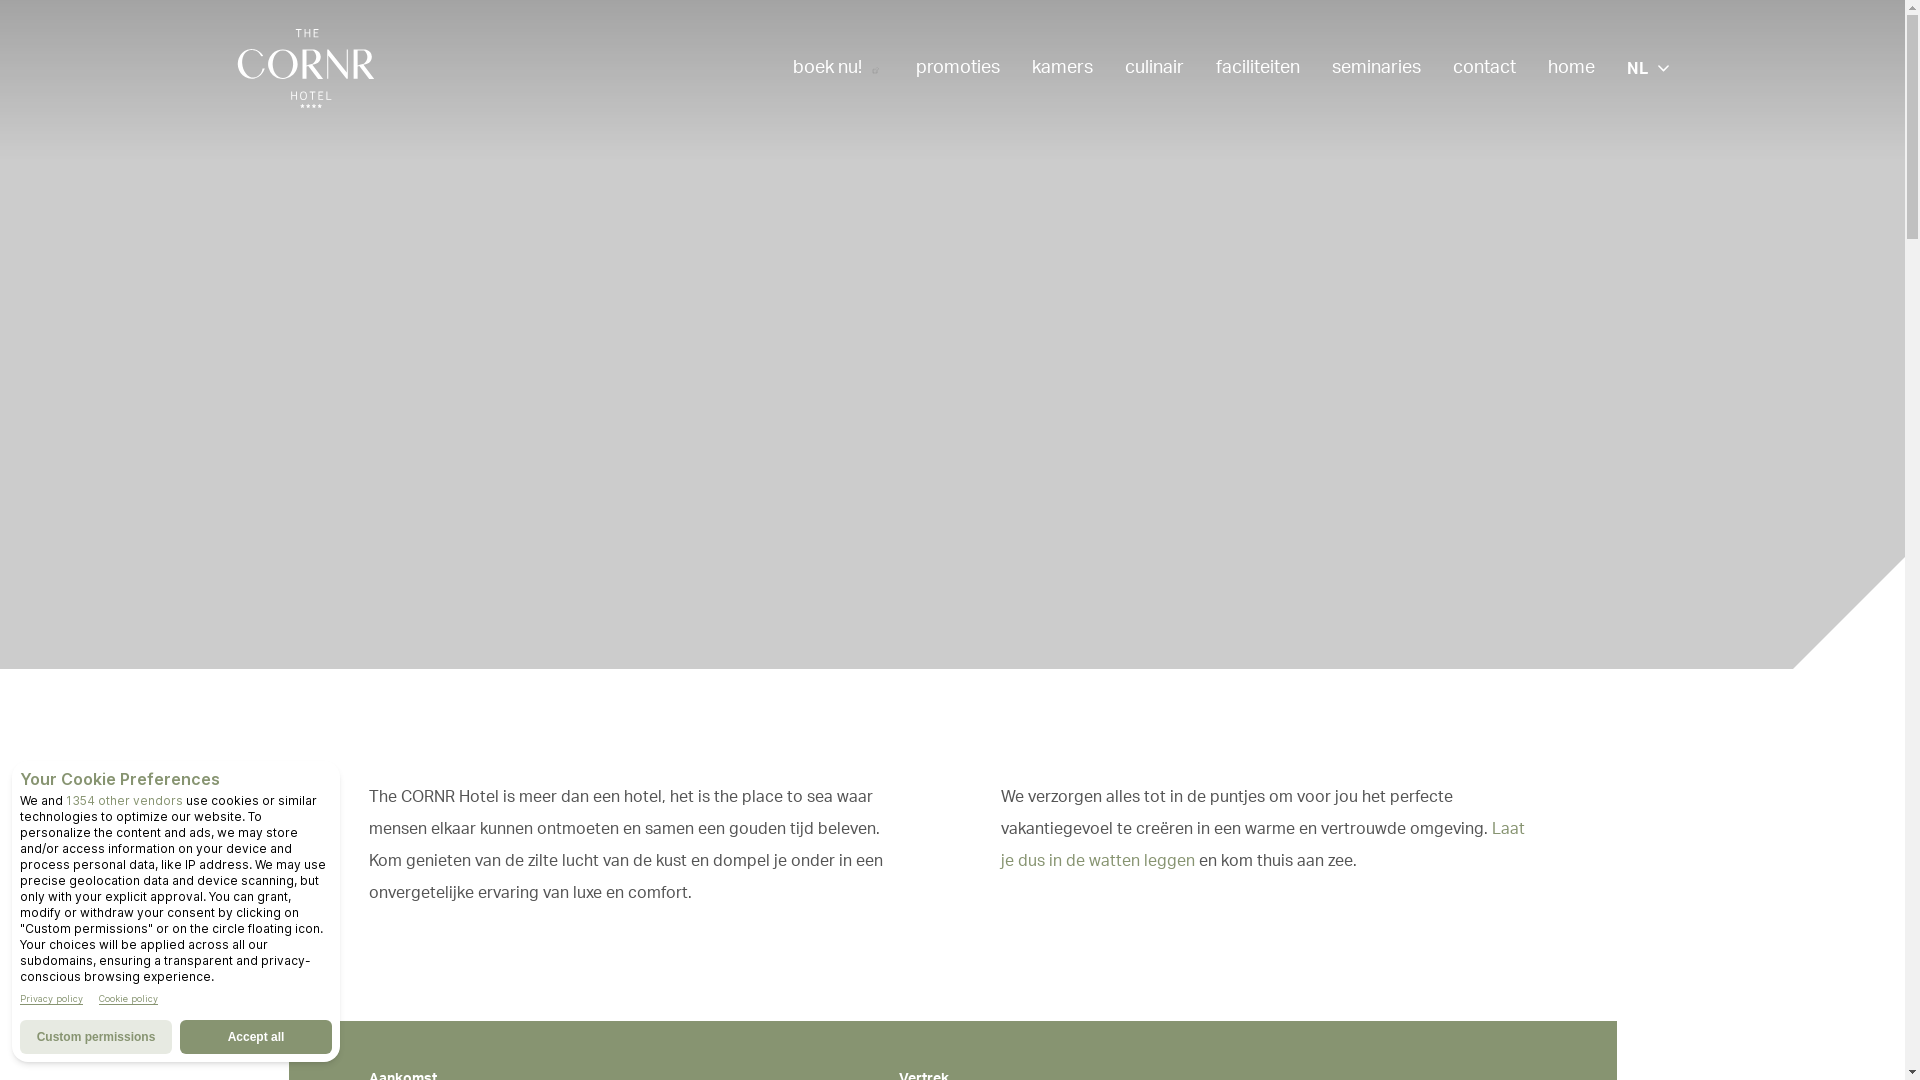  I want to click on kamers, so click(1062, 67).